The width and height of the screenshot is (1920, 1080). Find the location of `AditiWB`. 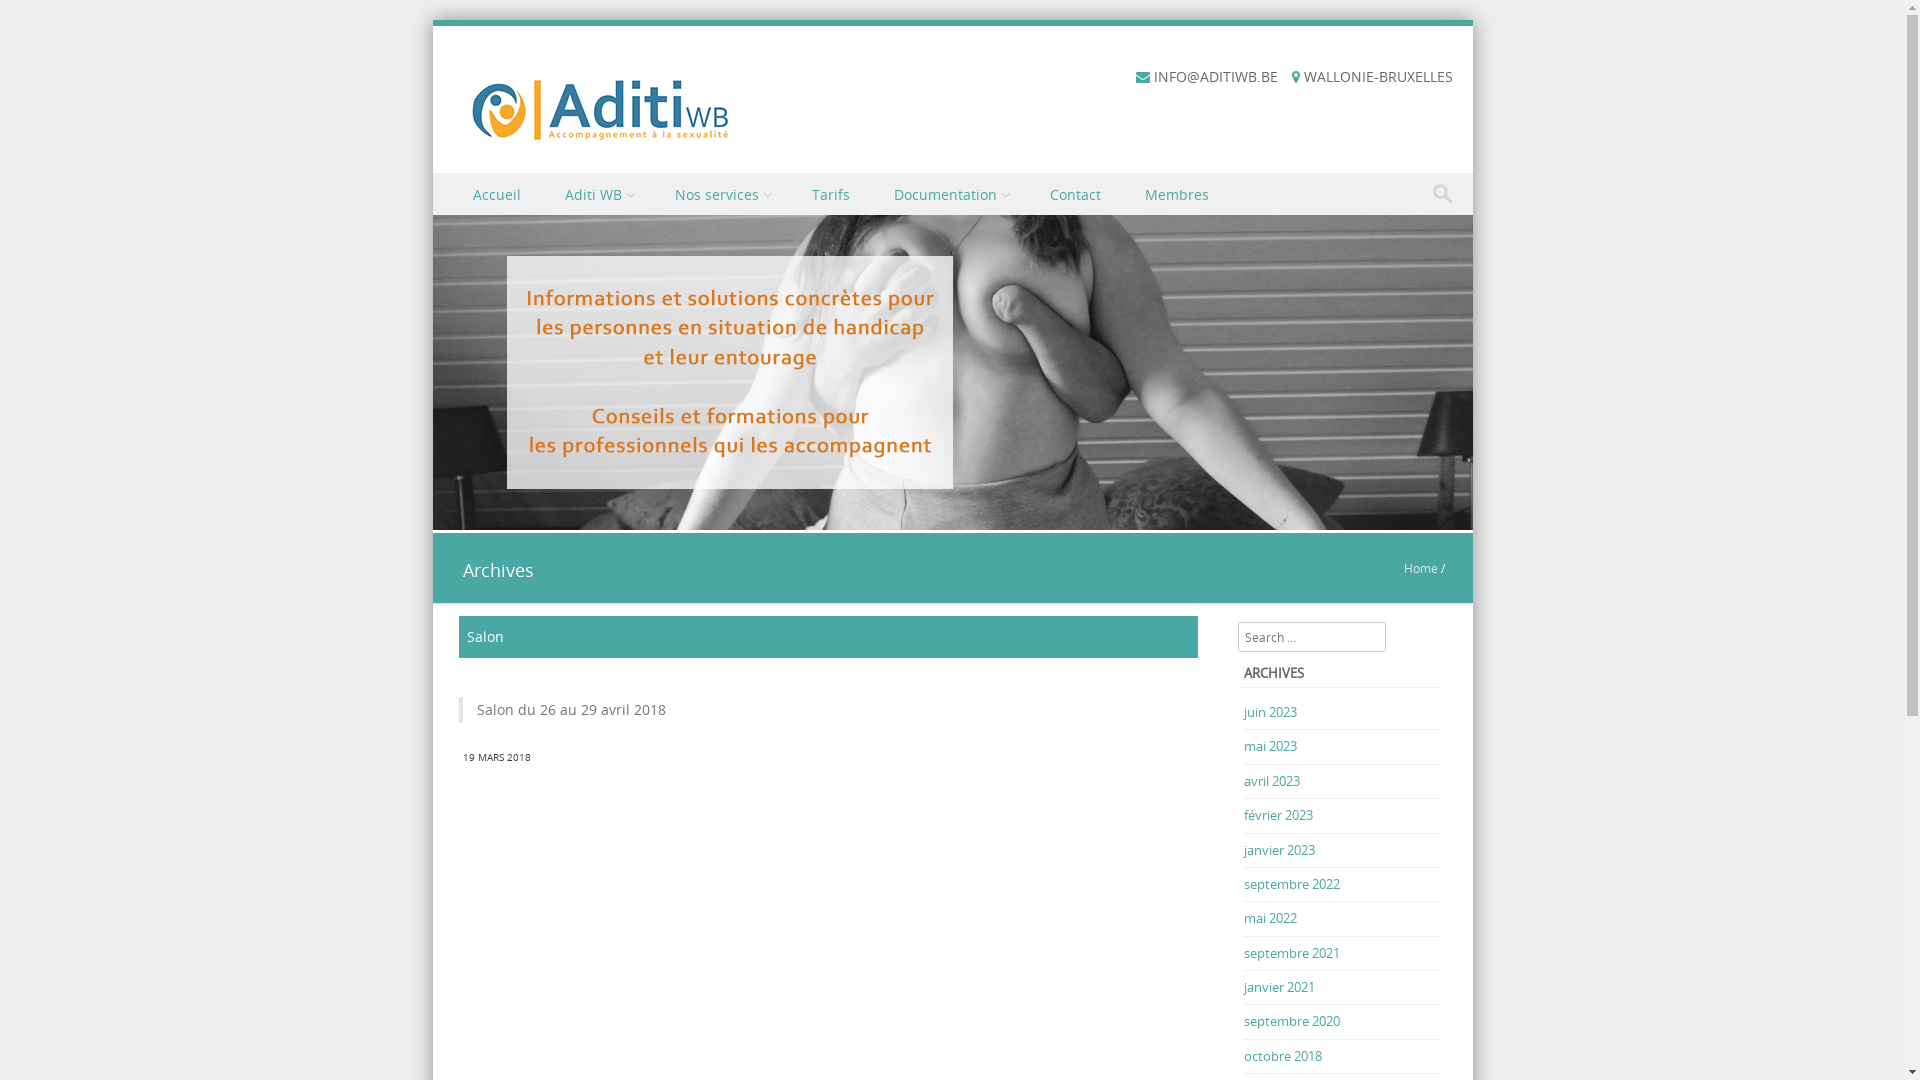

AditiWB is located at coordinates (600, 108).